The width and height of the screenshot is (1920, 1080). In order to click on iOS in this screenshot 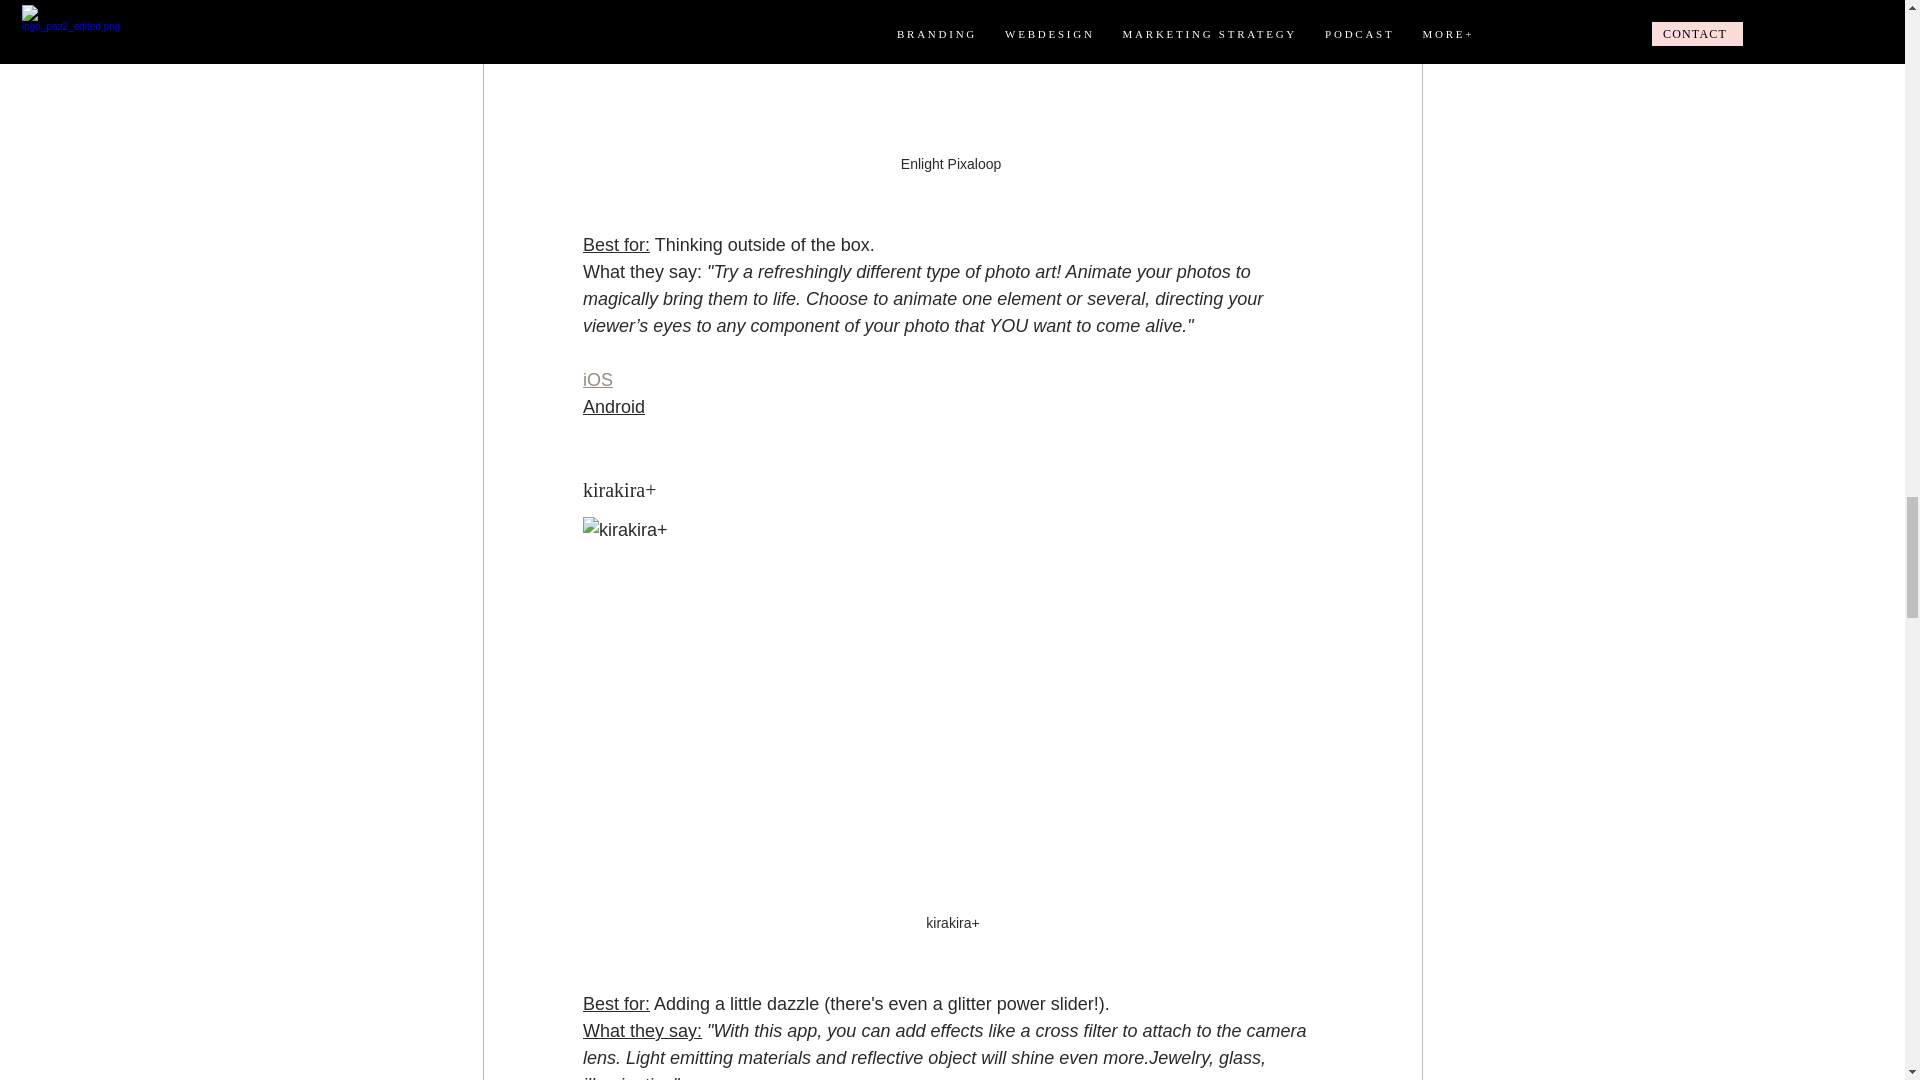, I will do `click(596, 380)`.